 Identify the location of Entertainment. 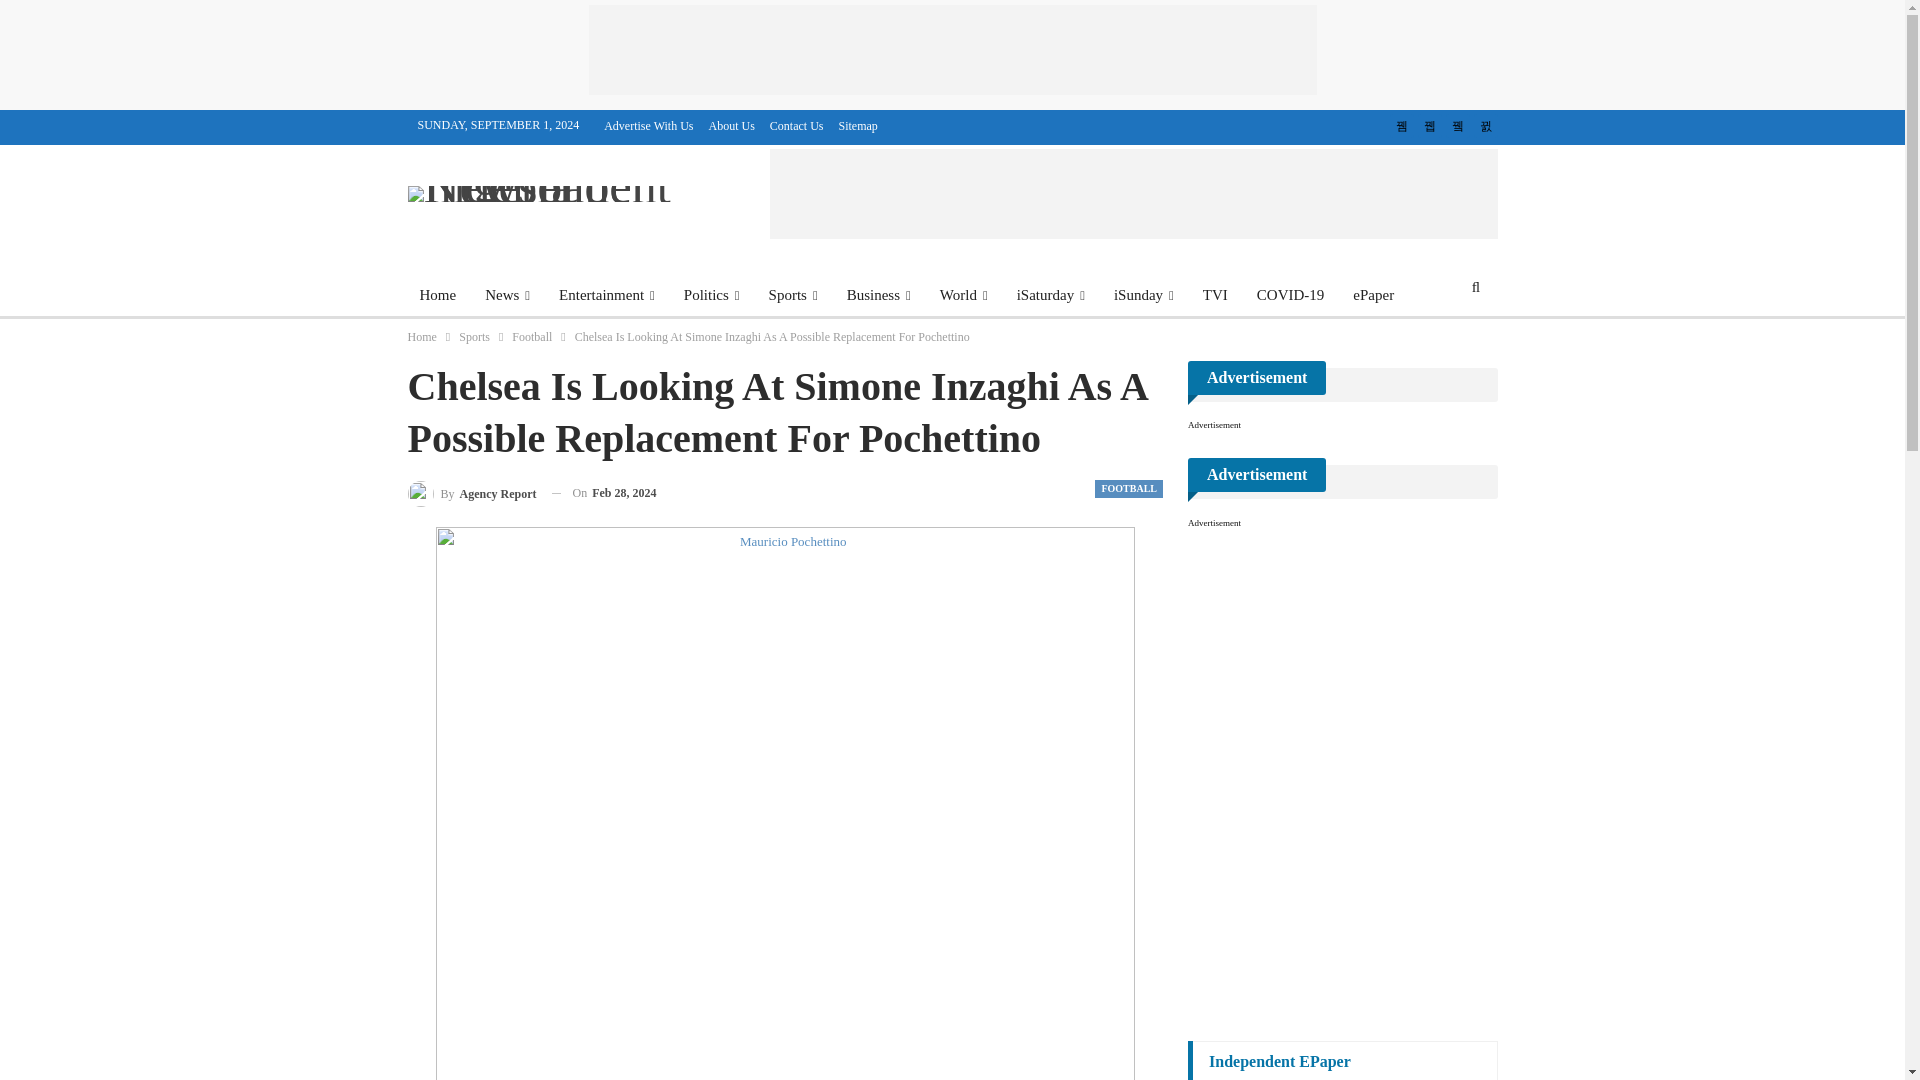
(606, 294).